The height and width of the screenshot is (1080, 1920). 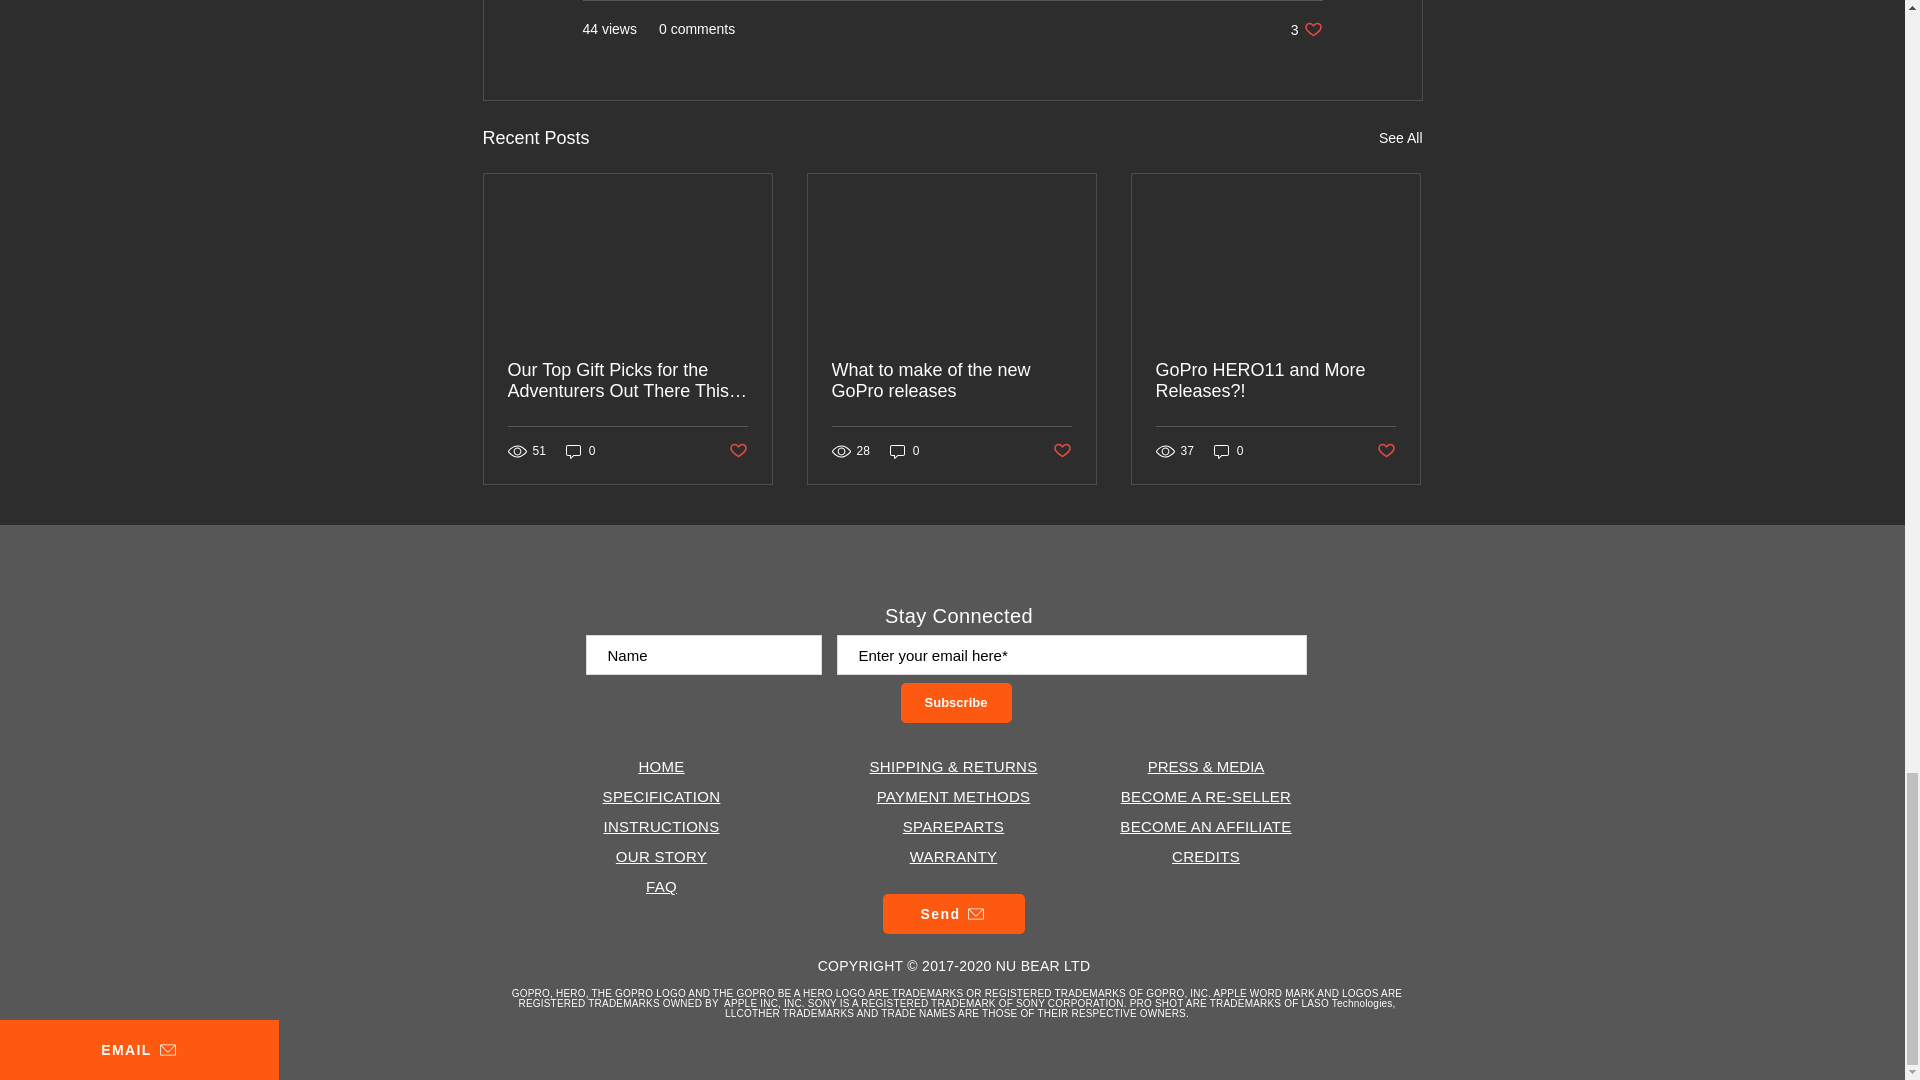 What do you see at coordinates (1275, 380) in the screenshot?
I see `0` at bounding box center [1275, 380].